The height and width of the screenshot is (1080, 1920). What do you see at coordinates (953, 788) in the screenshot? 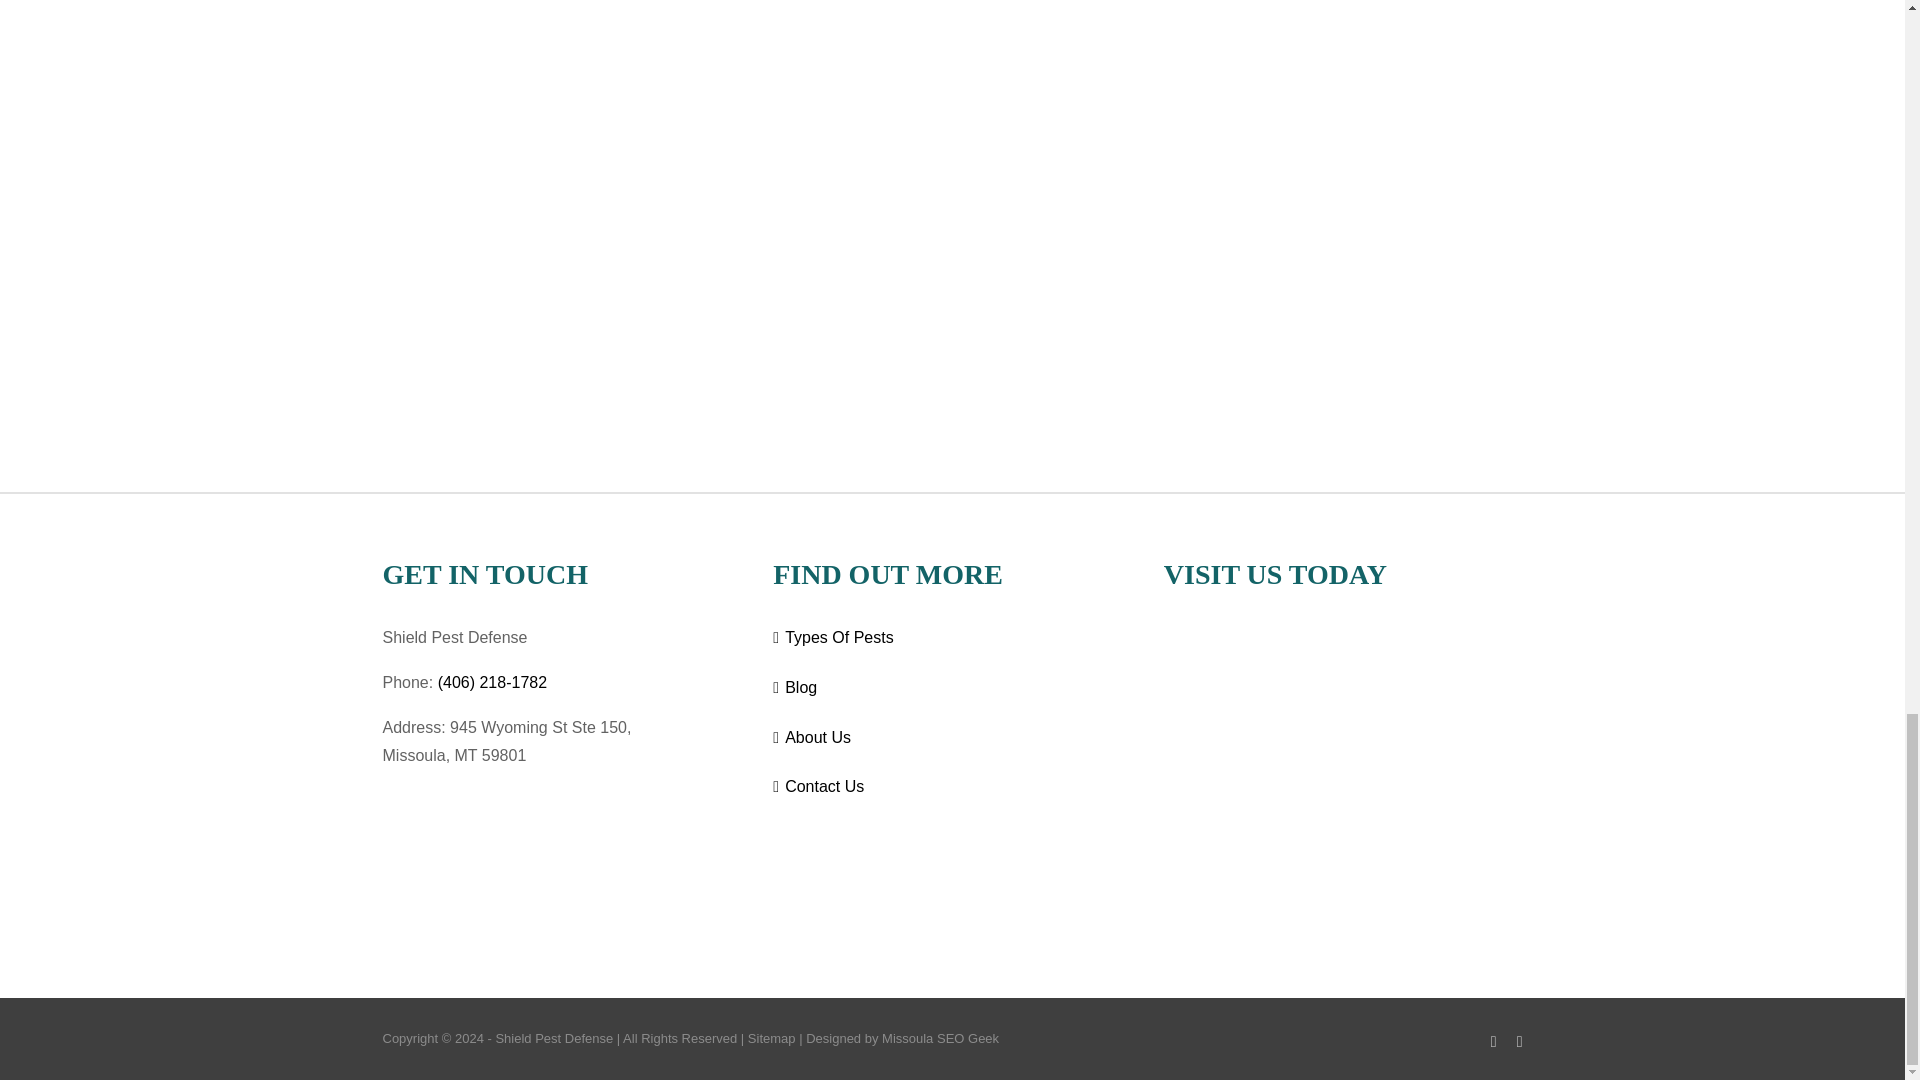
I see `Contact Us` at bounding box center [953, 788].